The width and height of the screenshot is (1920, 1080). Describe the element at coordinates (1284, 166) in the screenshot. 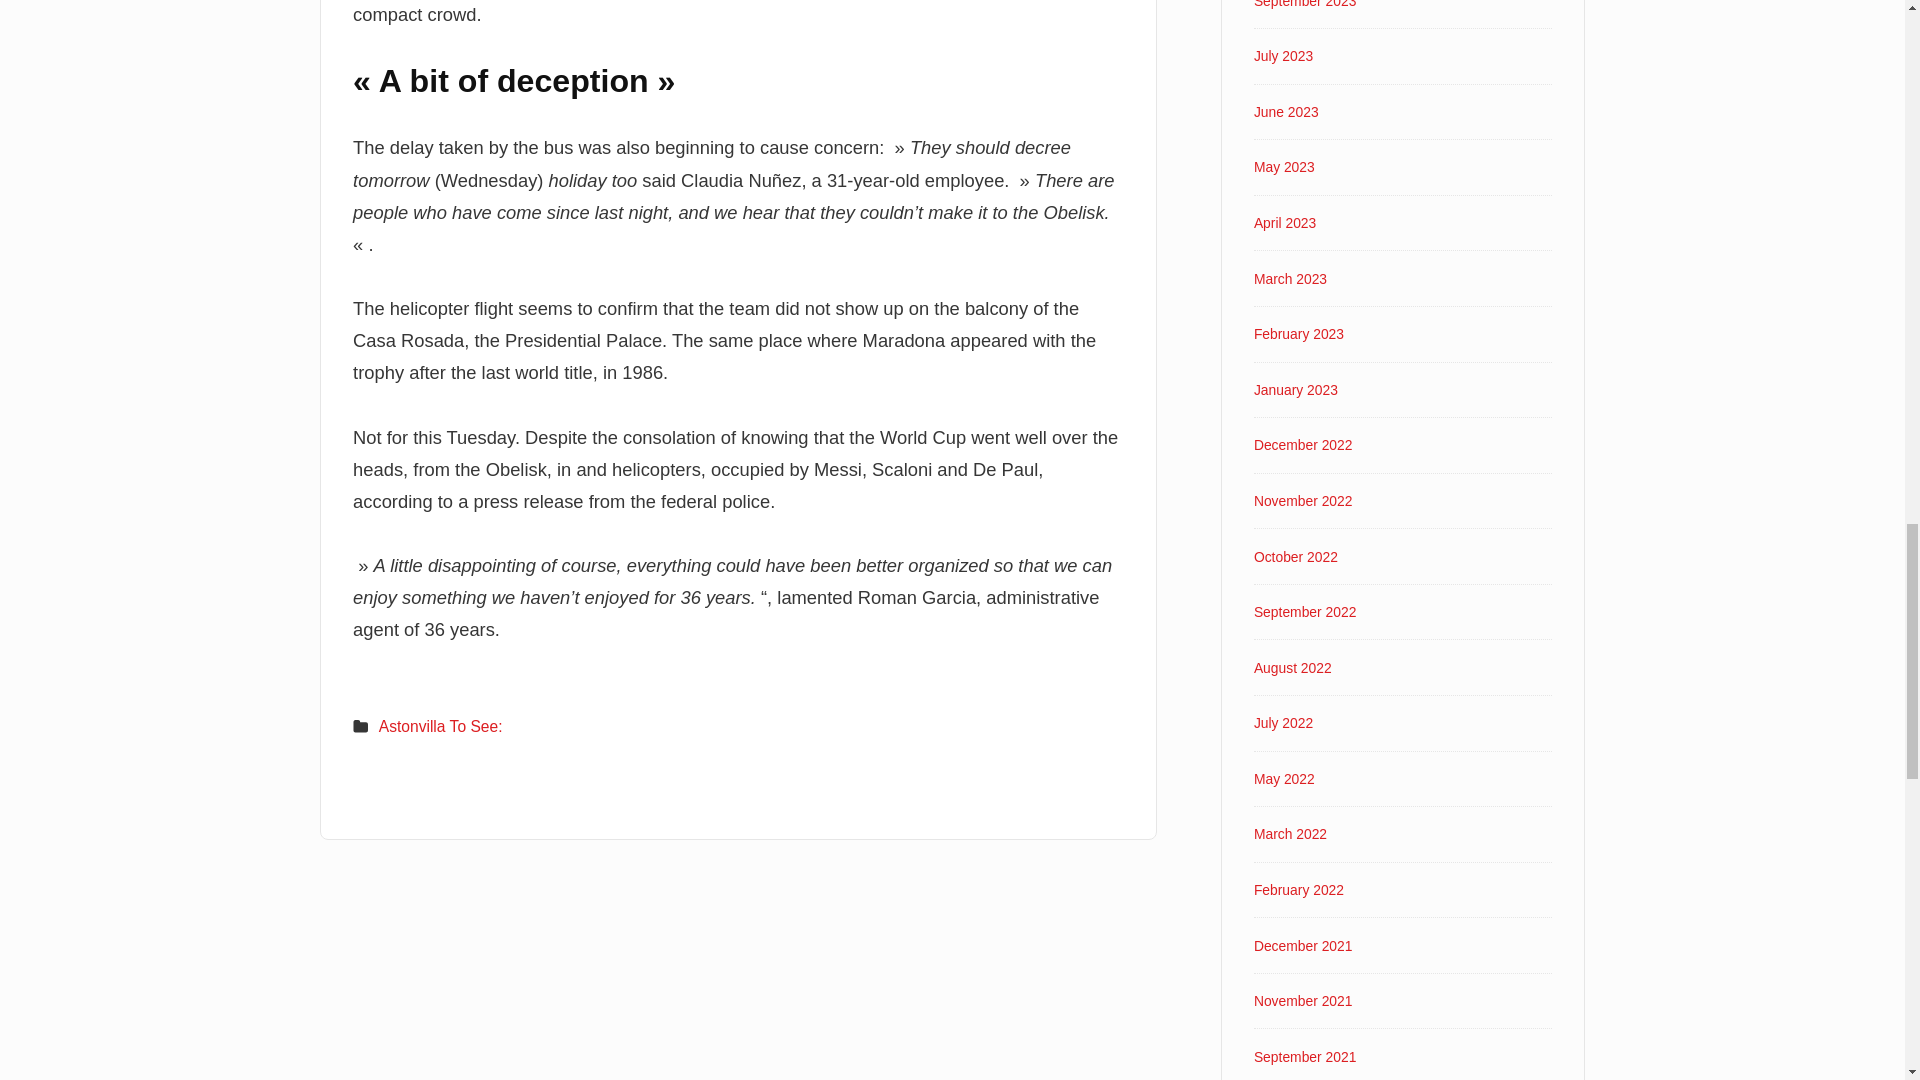

I see `May 2023` at that location.